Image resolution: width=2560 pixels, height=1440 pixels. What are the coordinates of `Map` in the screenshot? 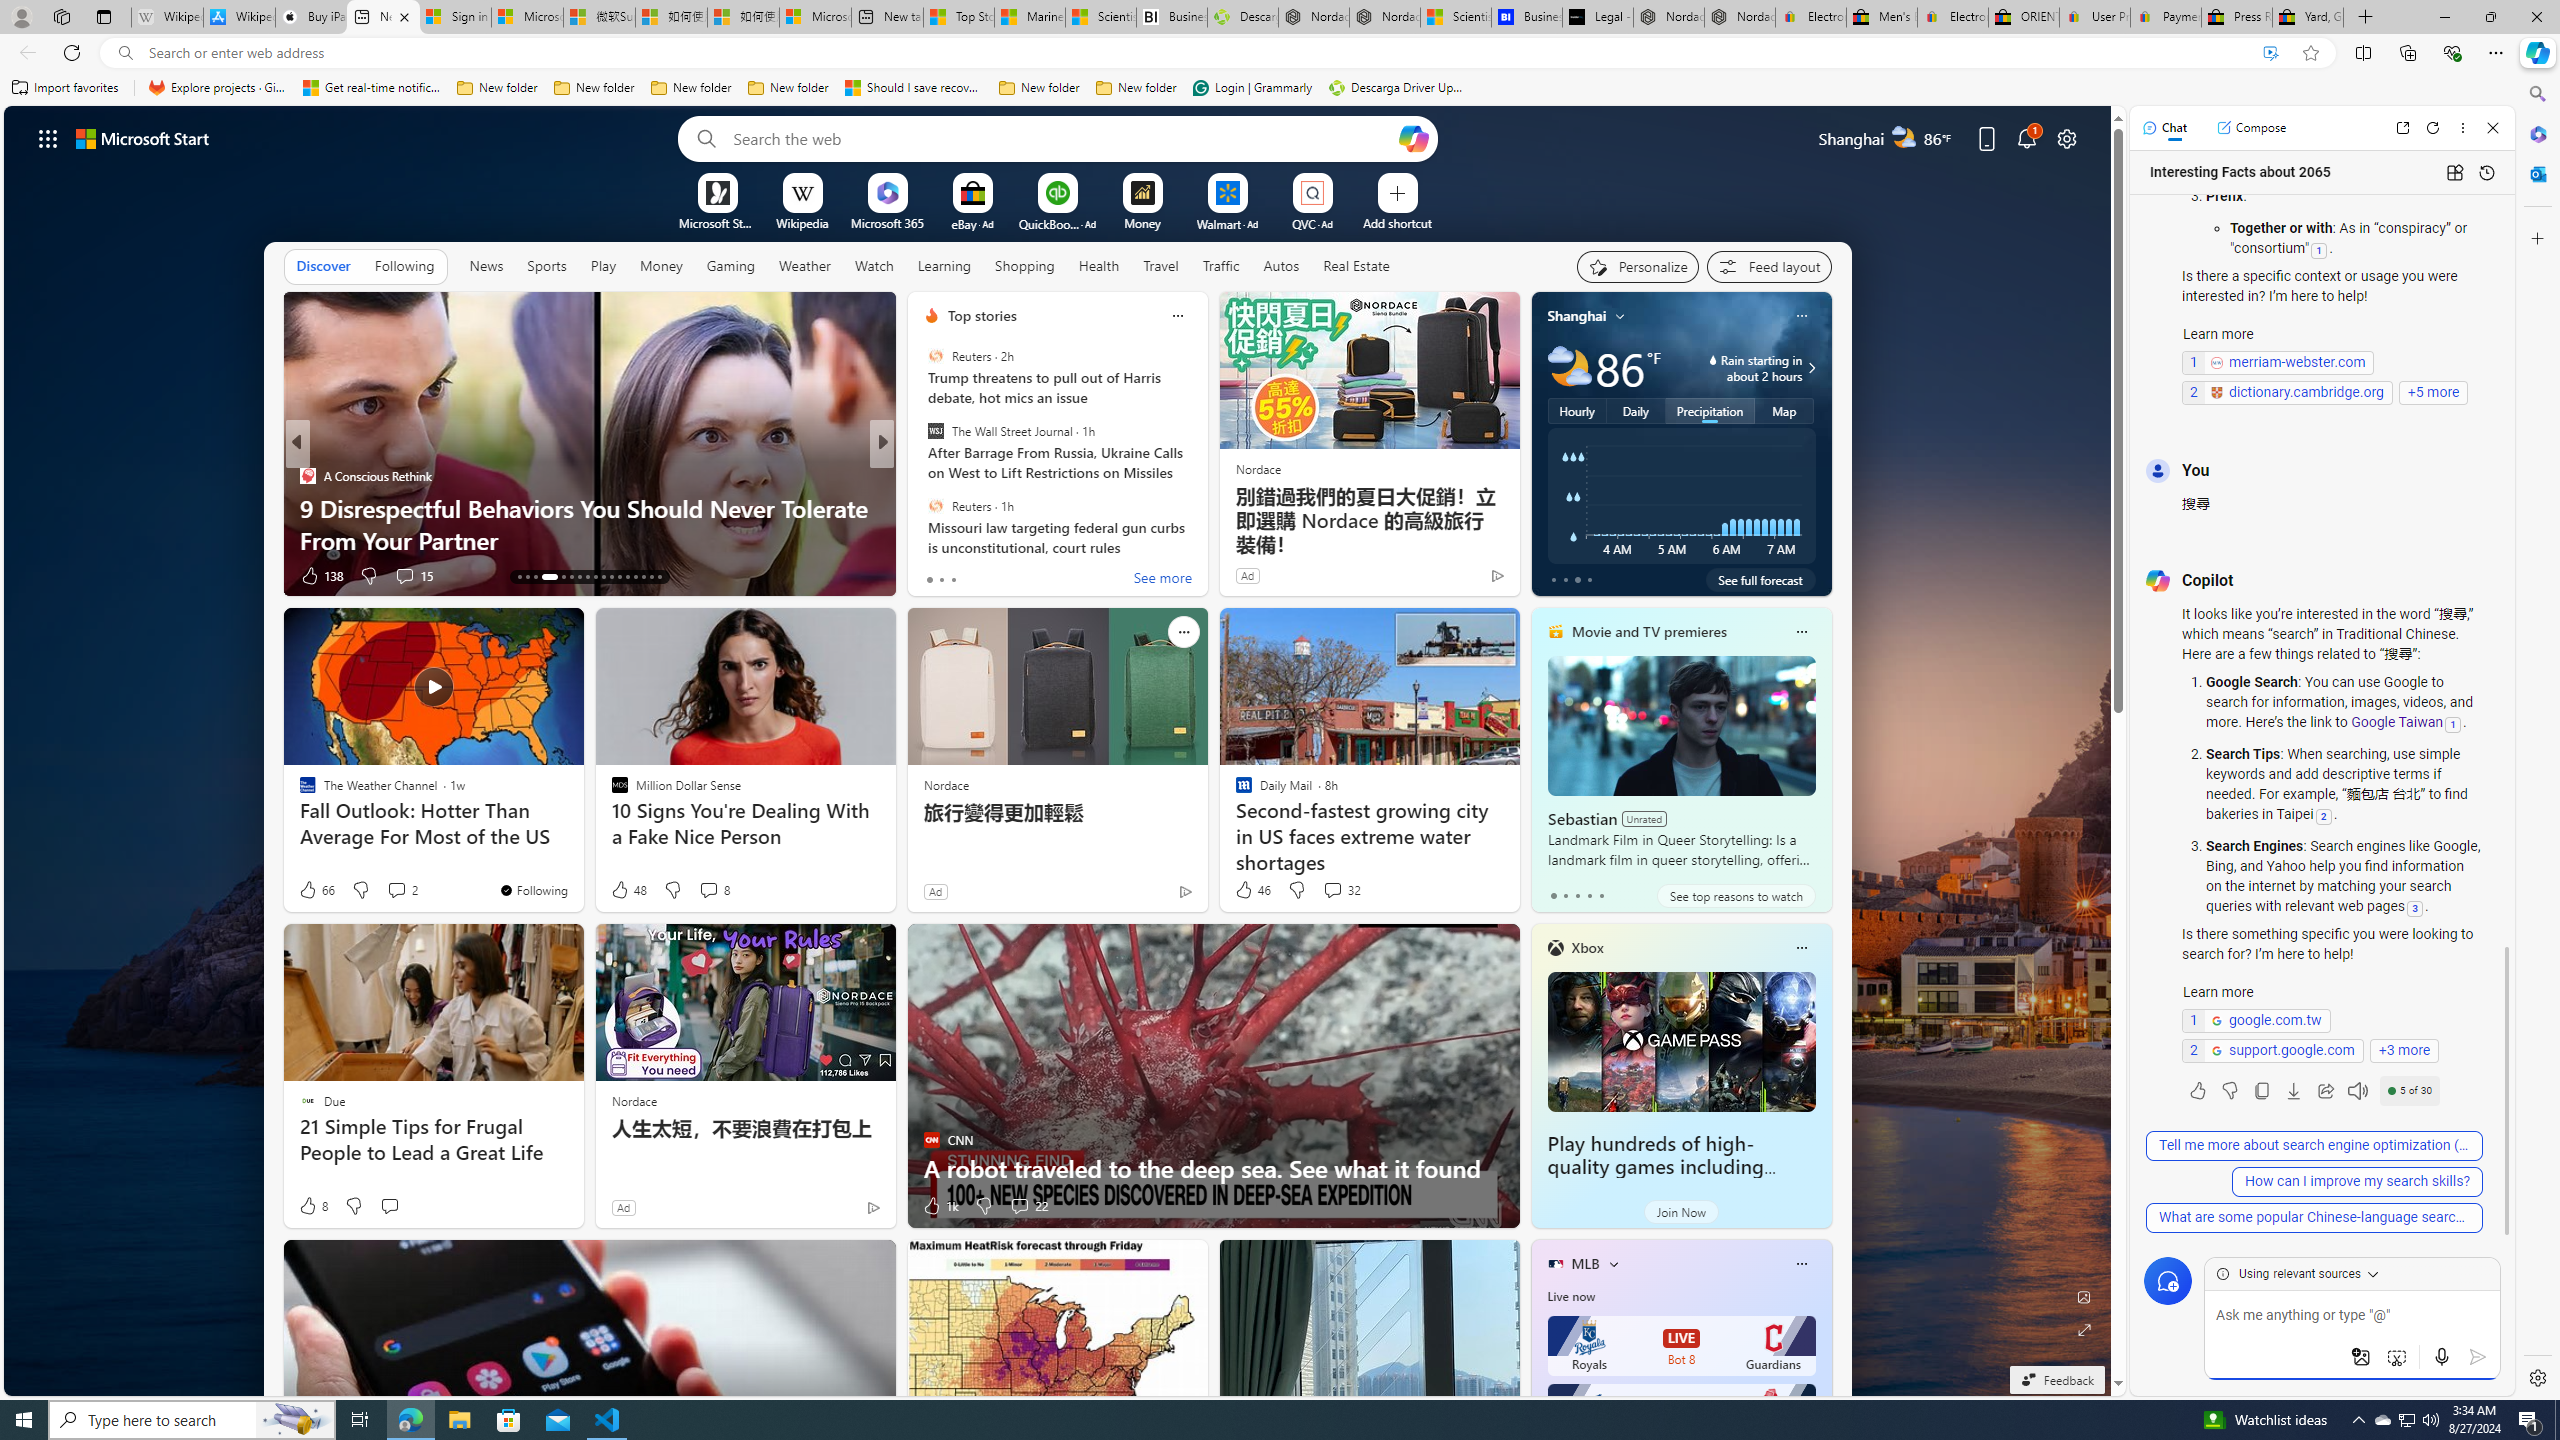 It's located at (1786, 410).